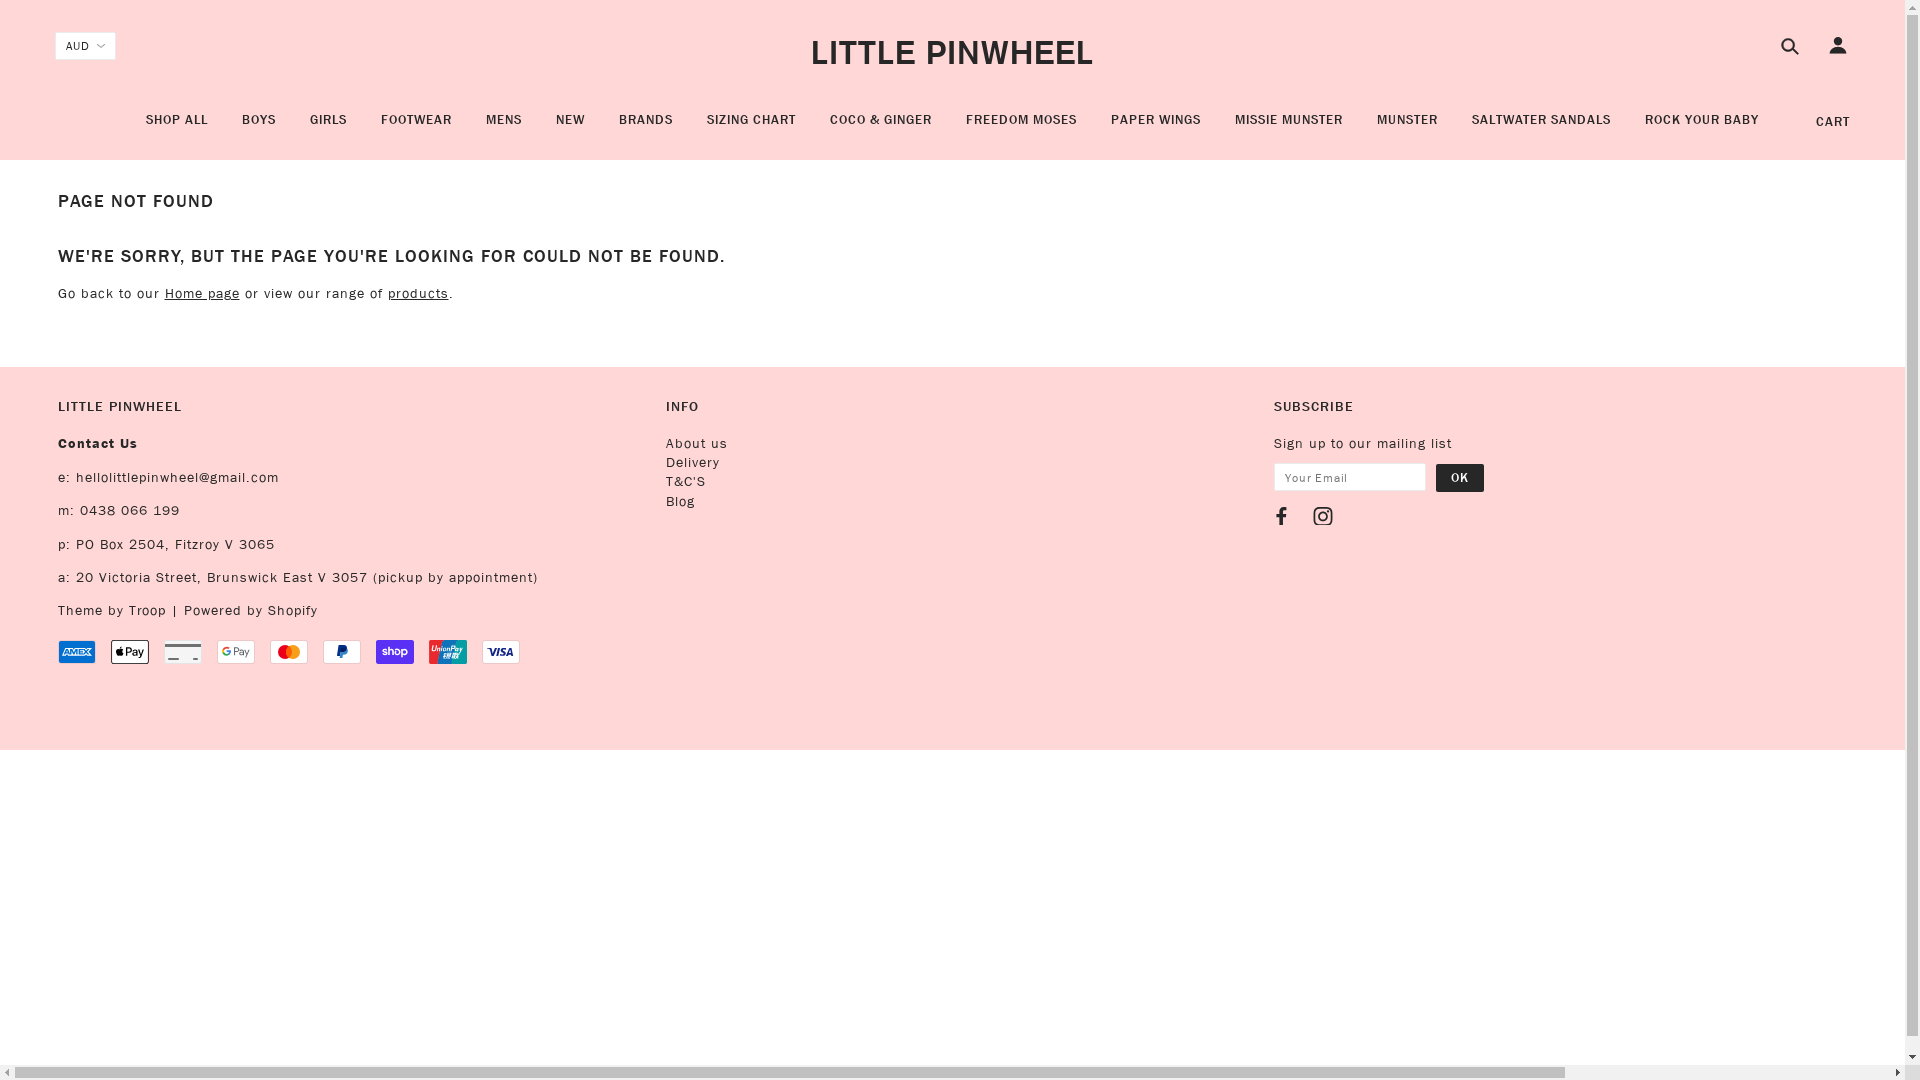 The image size is (1920, 1080). What do you see at coordinates (416, 128) in the screenshot?
I see `FOOTWEAR` at bounding box center [416, 128].